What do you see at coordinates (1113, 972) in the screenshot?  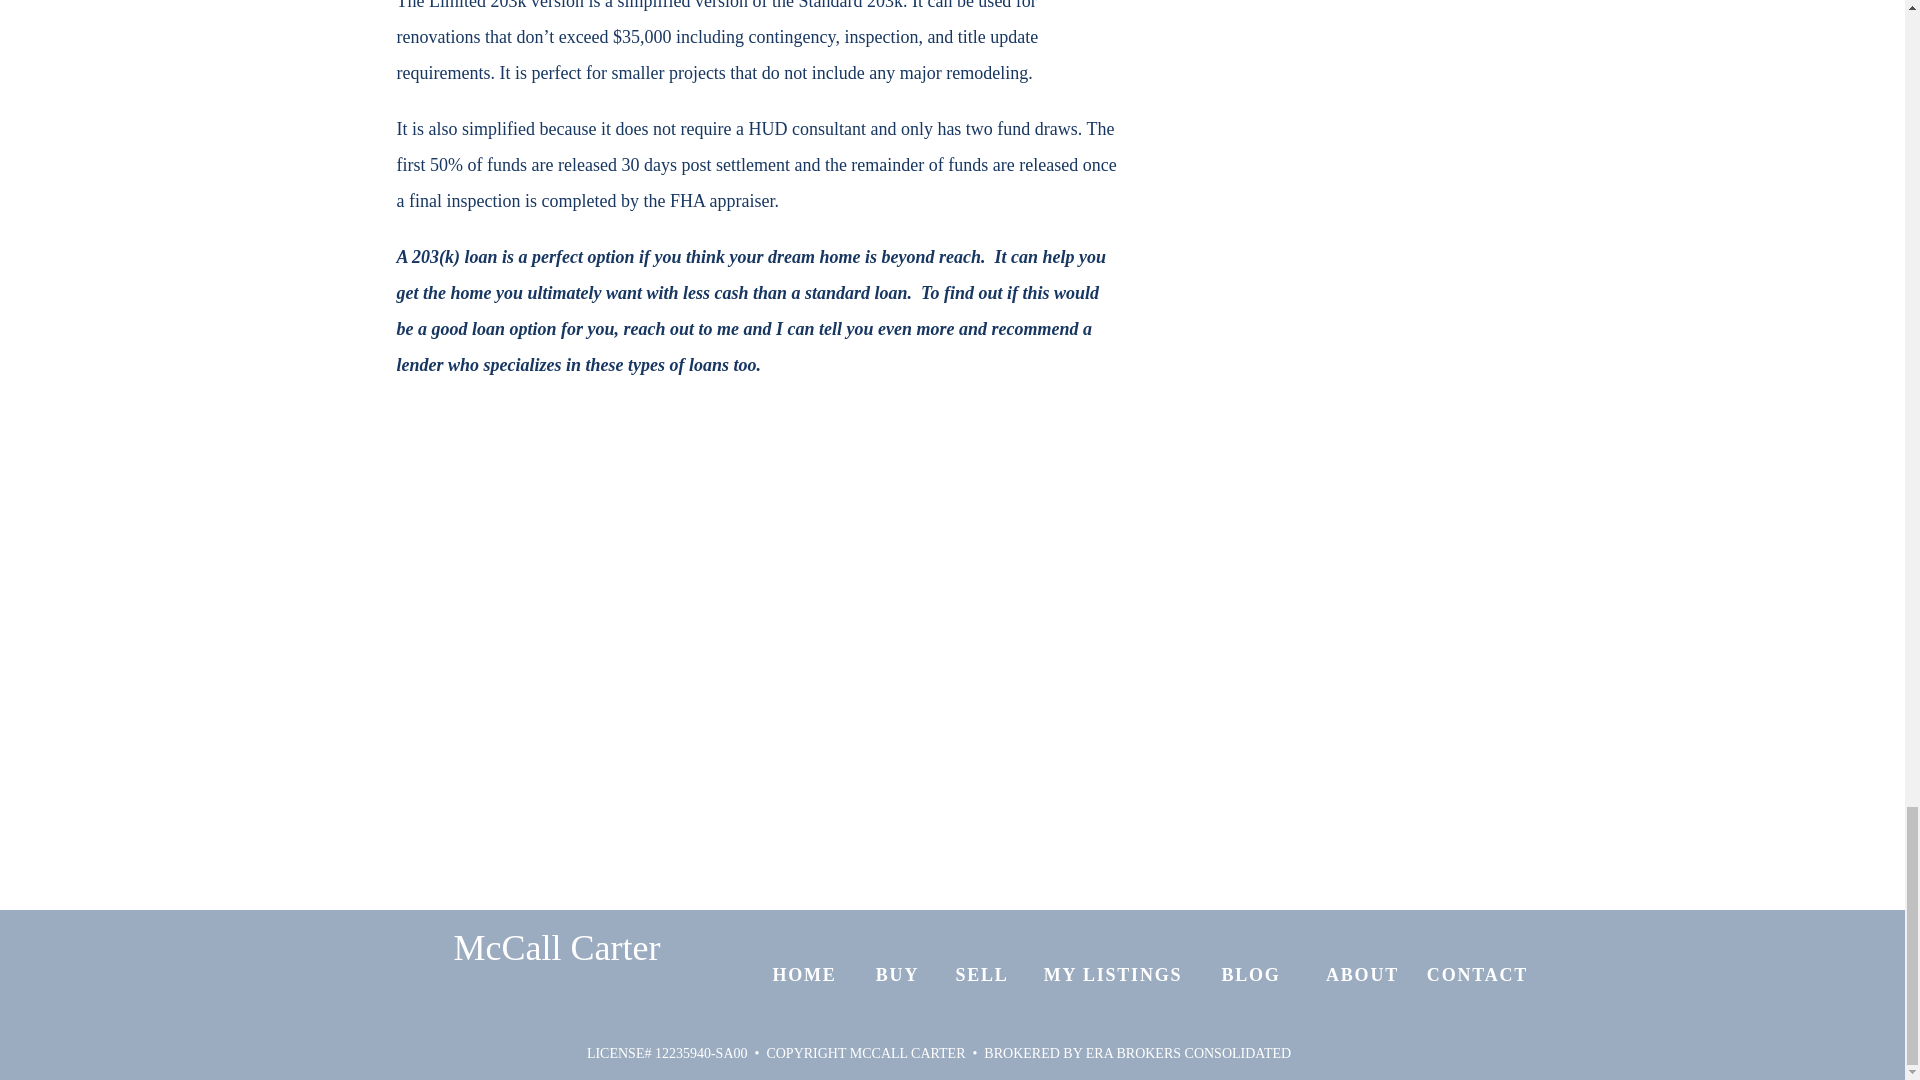 I see `MY LISTINGS` at bounding box center [1113, 972].